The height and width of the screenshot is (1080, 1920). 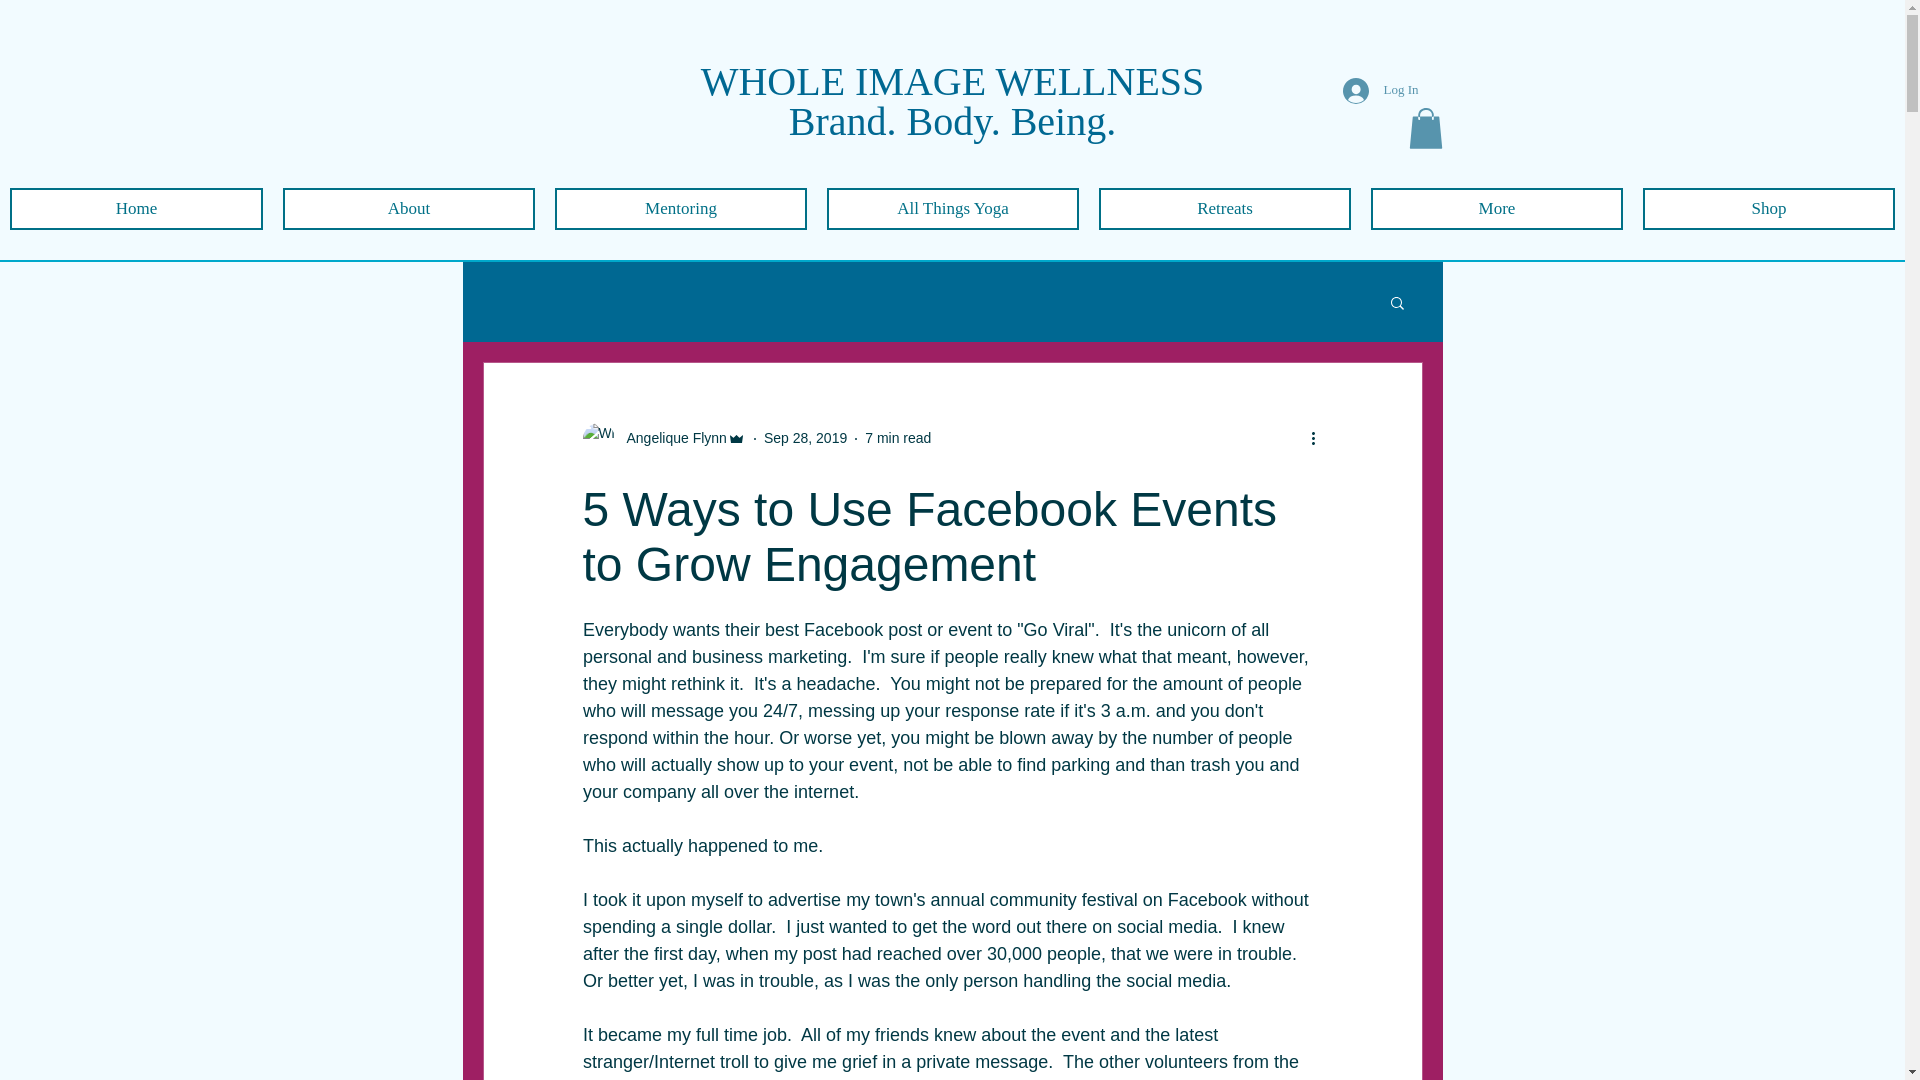 What do you see at coordinates (662, 438) in the screenshot?
I see `Angelique Flynn` at bounding box center [662, 438].